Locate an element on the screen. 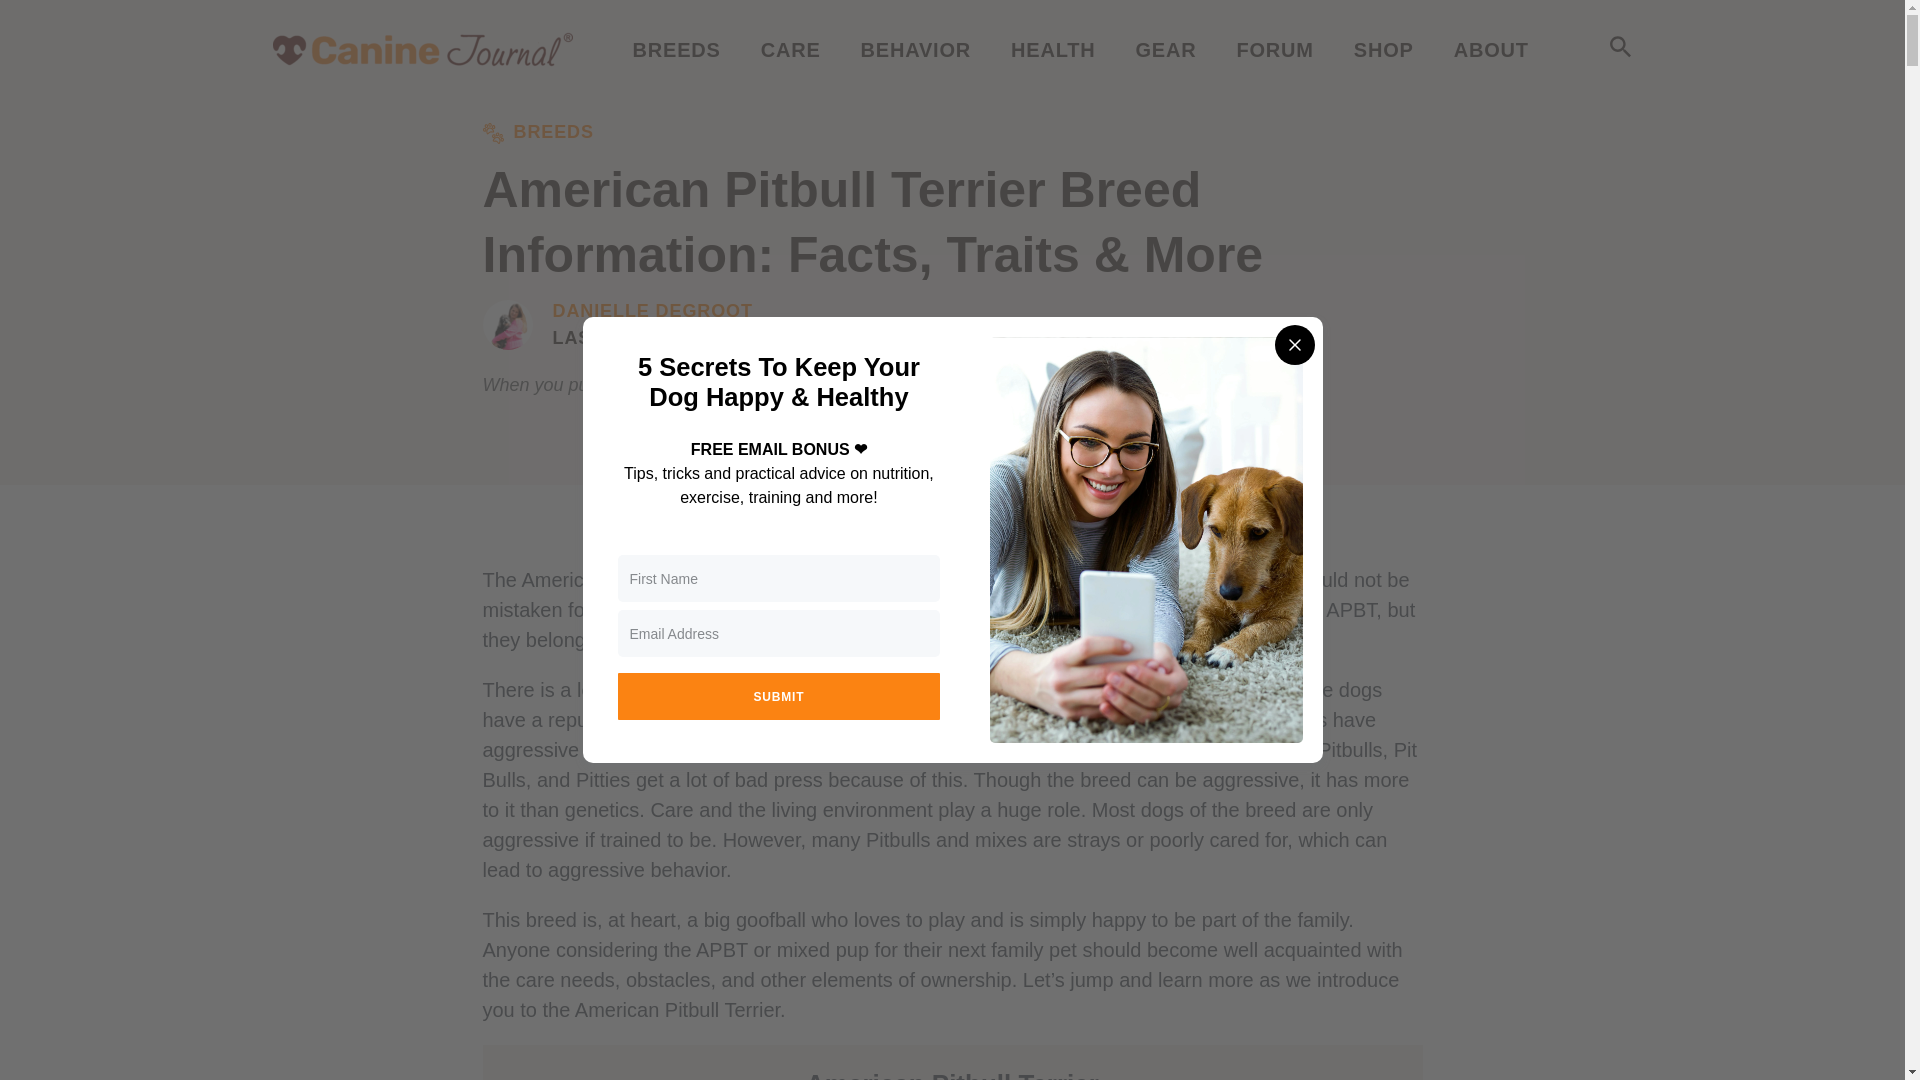  Share on Print is located at coordinates (774, 524).